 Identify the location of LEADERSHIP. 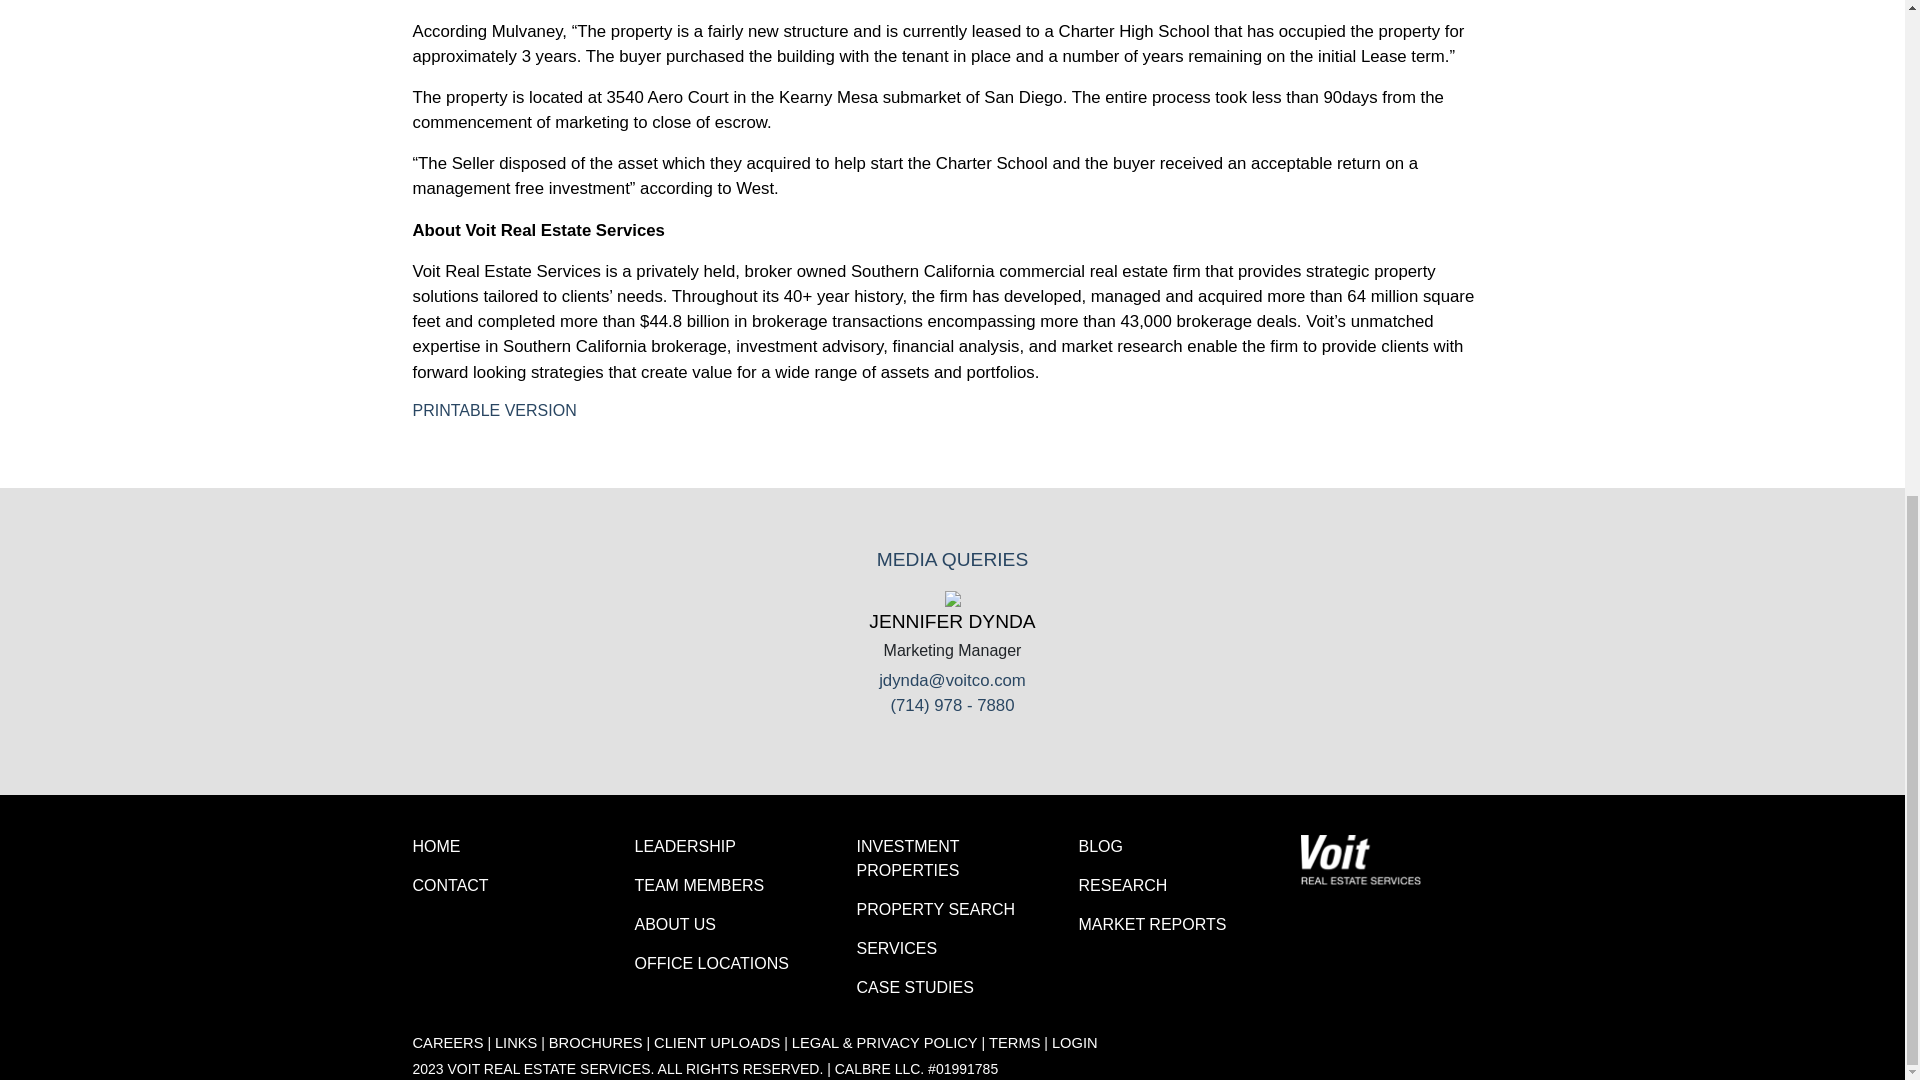
(684, 846).